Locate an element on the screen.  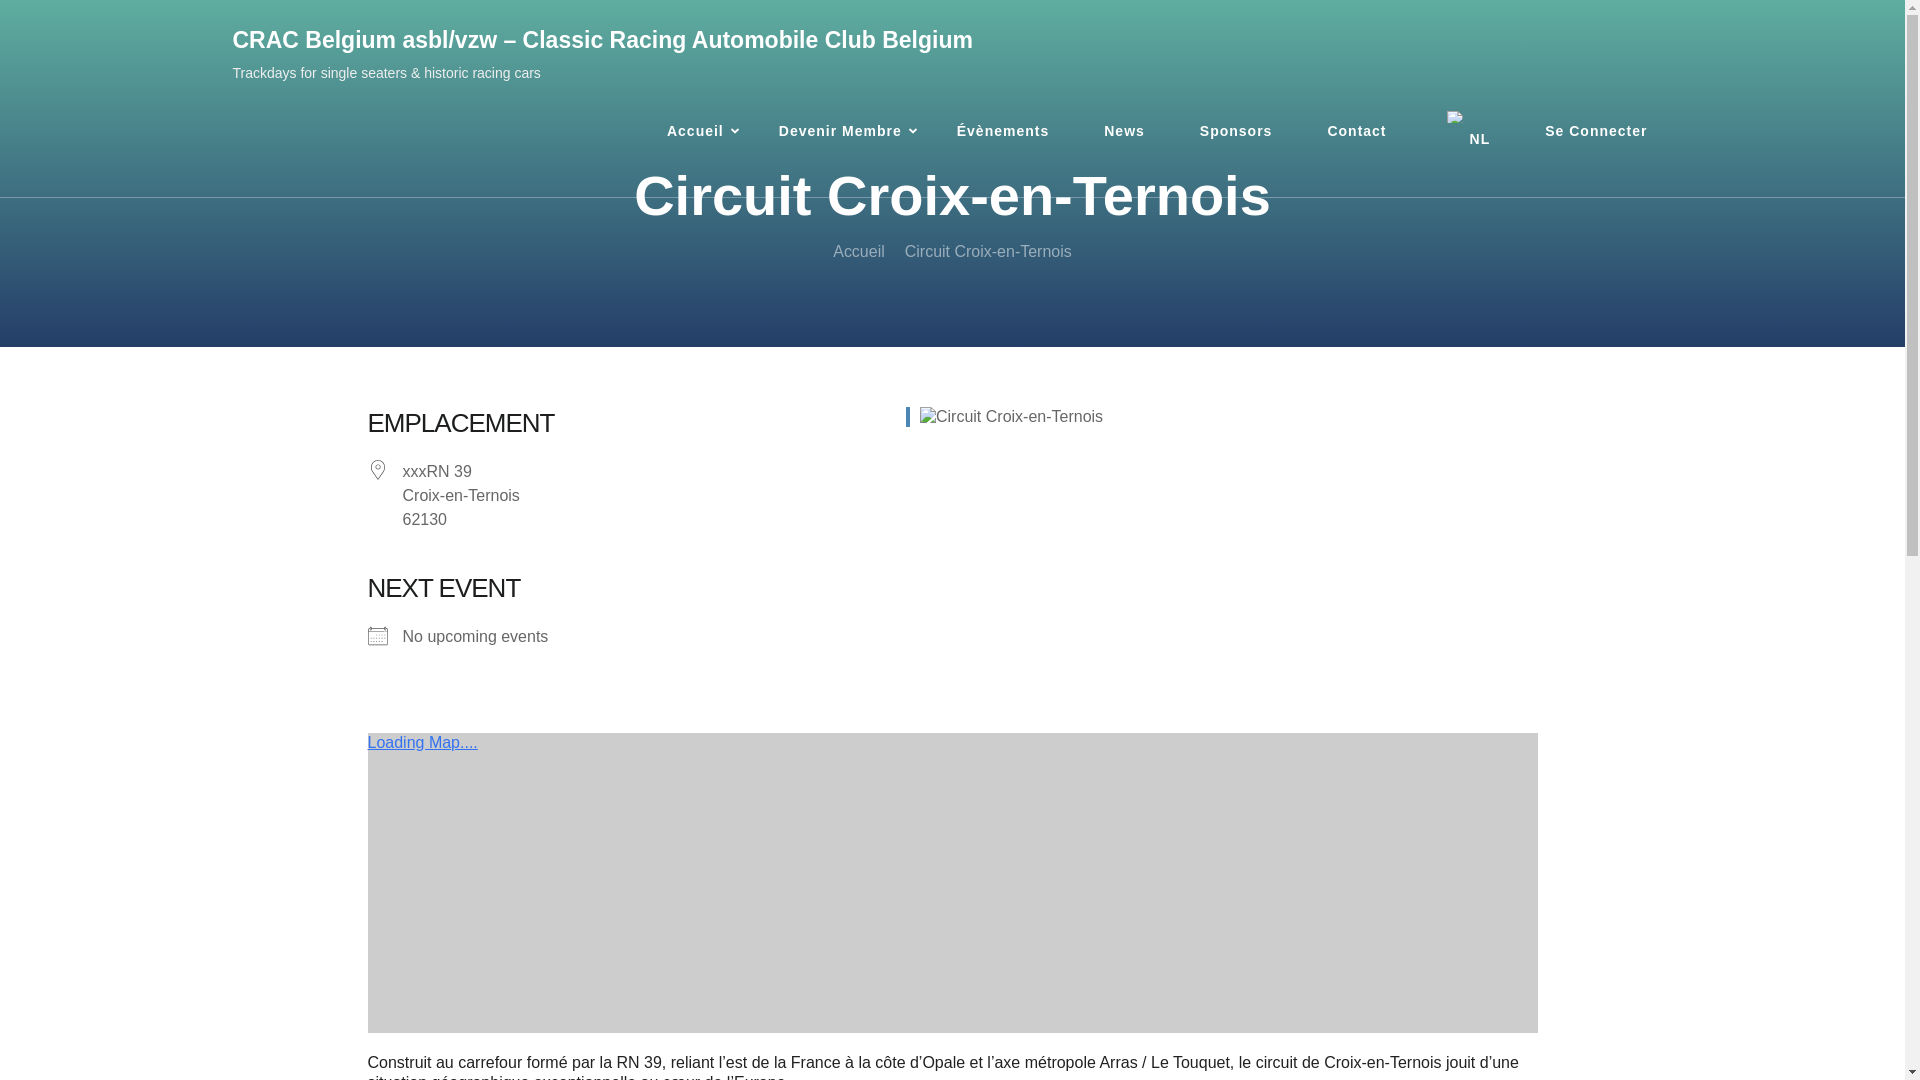
Se Connecter is located at coordinates (1596, 132).